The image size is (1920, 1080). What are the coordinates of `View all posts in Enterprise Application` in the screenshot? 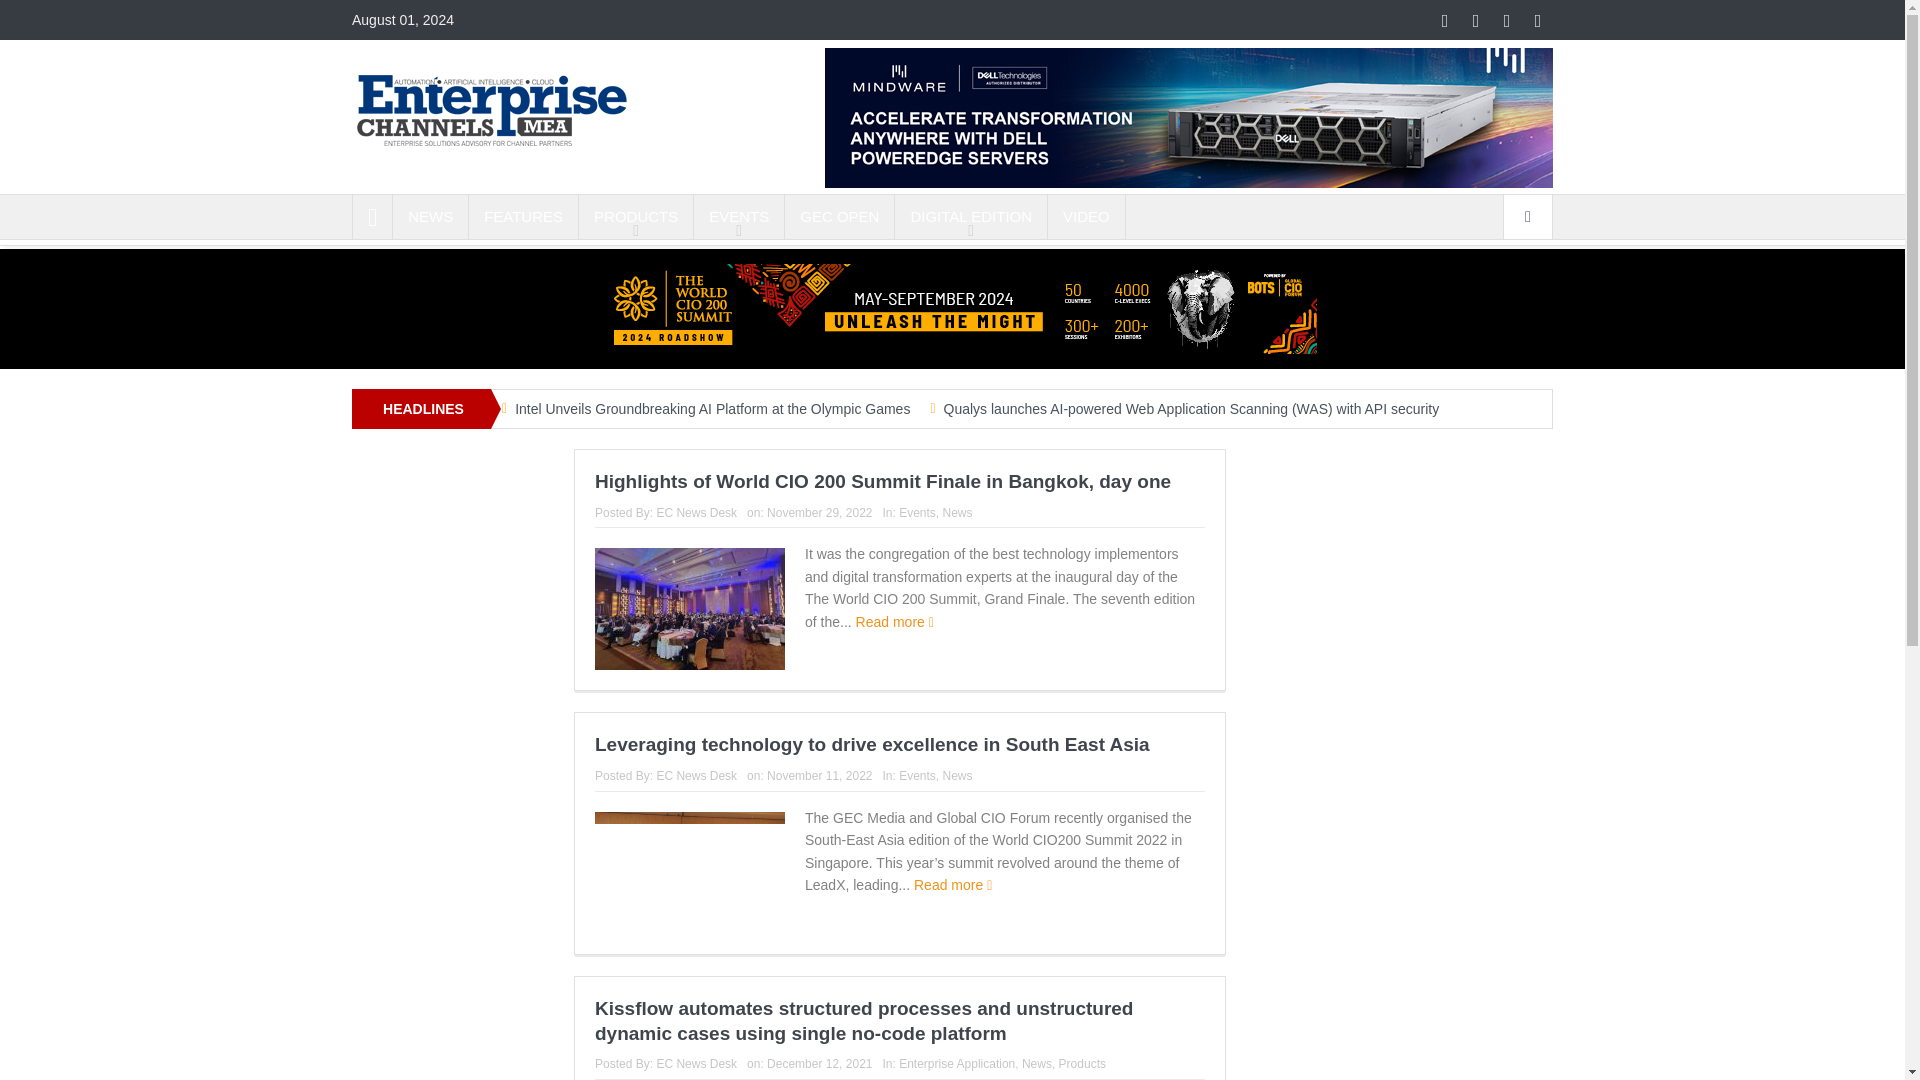 It's located at (956, 1064).